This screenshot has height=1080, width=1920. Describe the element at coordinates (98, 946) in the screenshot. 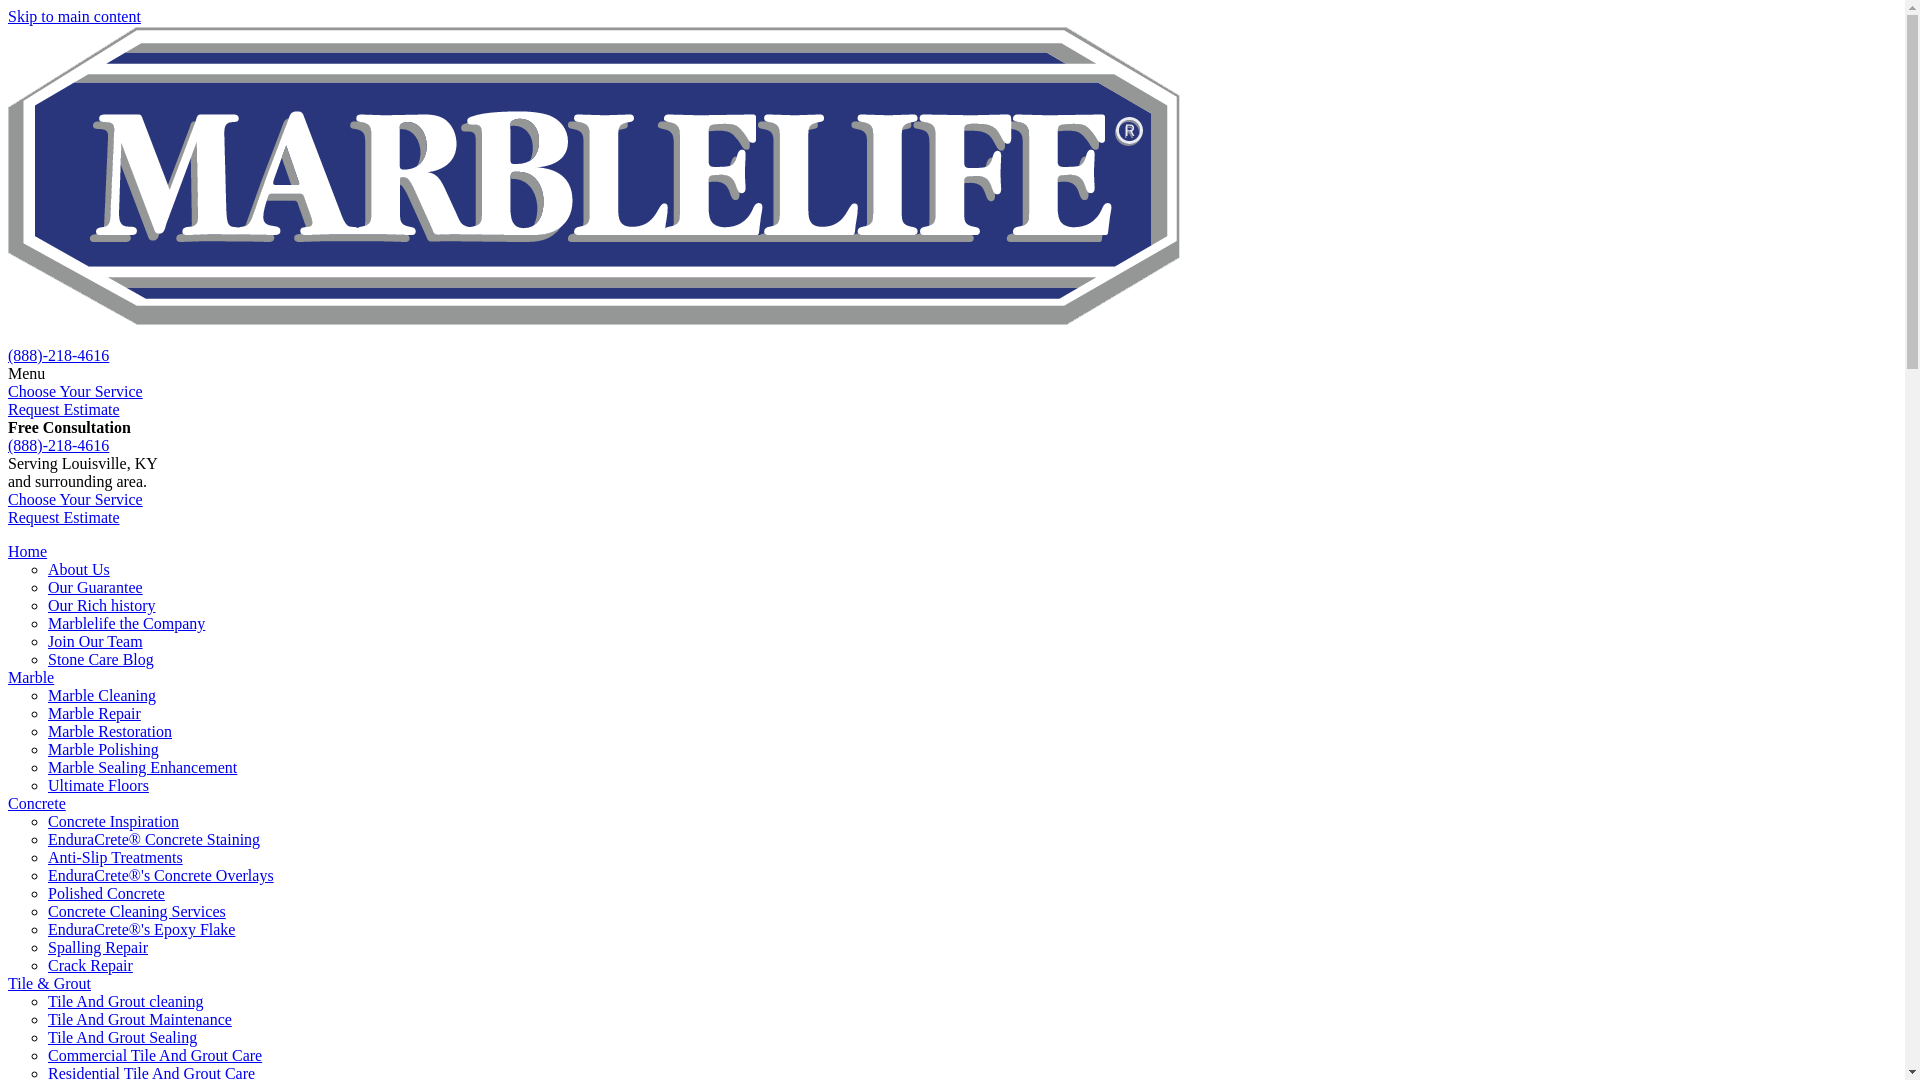

I see `Spalling Repair` at that location.